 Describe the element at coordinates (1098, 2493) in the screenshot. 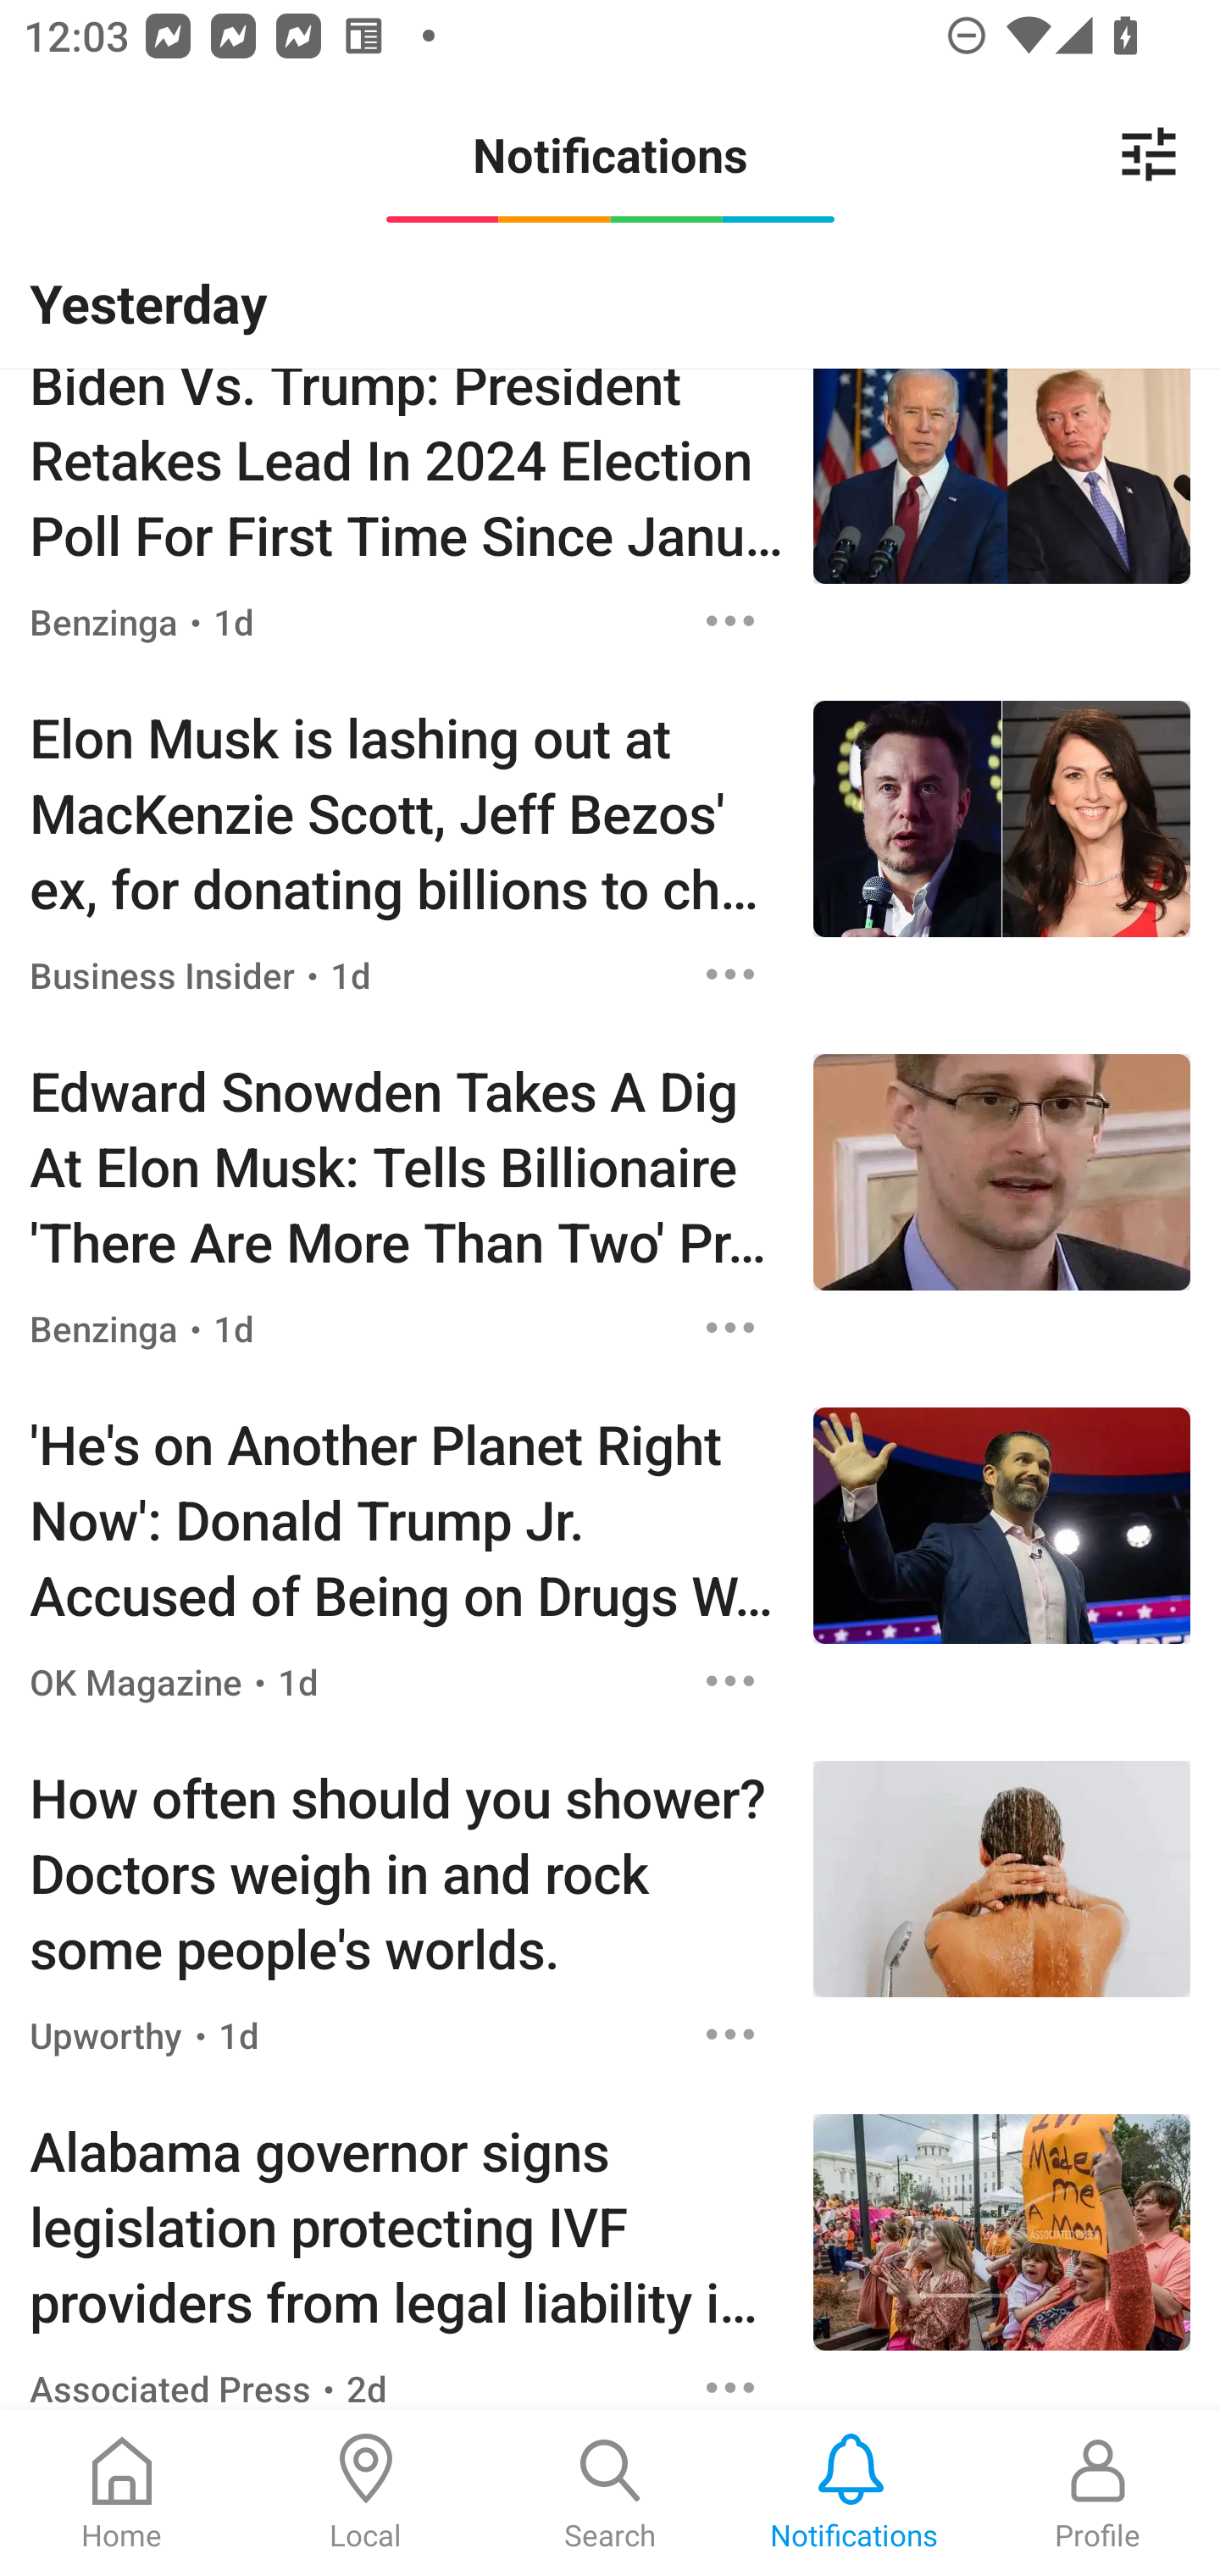

I see `Profile` at that location.